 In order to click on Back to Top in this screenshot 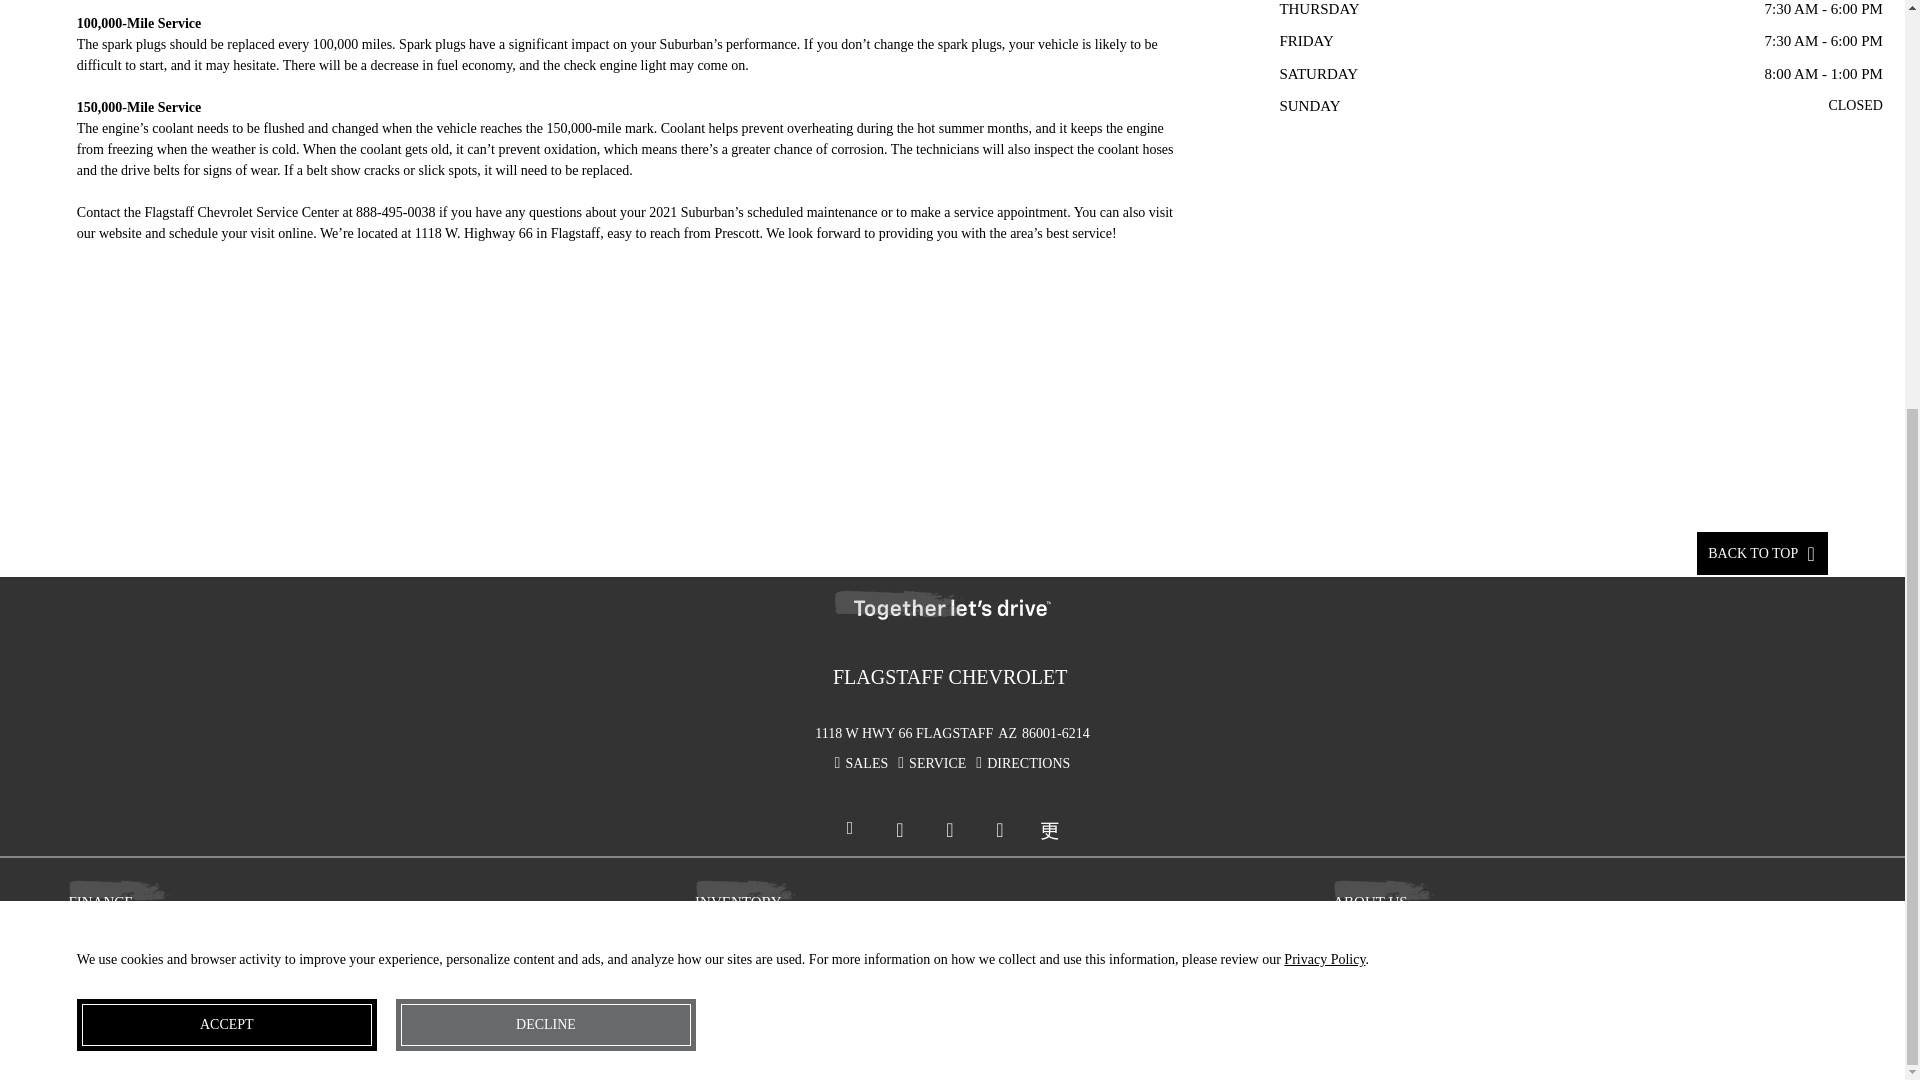, I will do `click(1762, 553)`.